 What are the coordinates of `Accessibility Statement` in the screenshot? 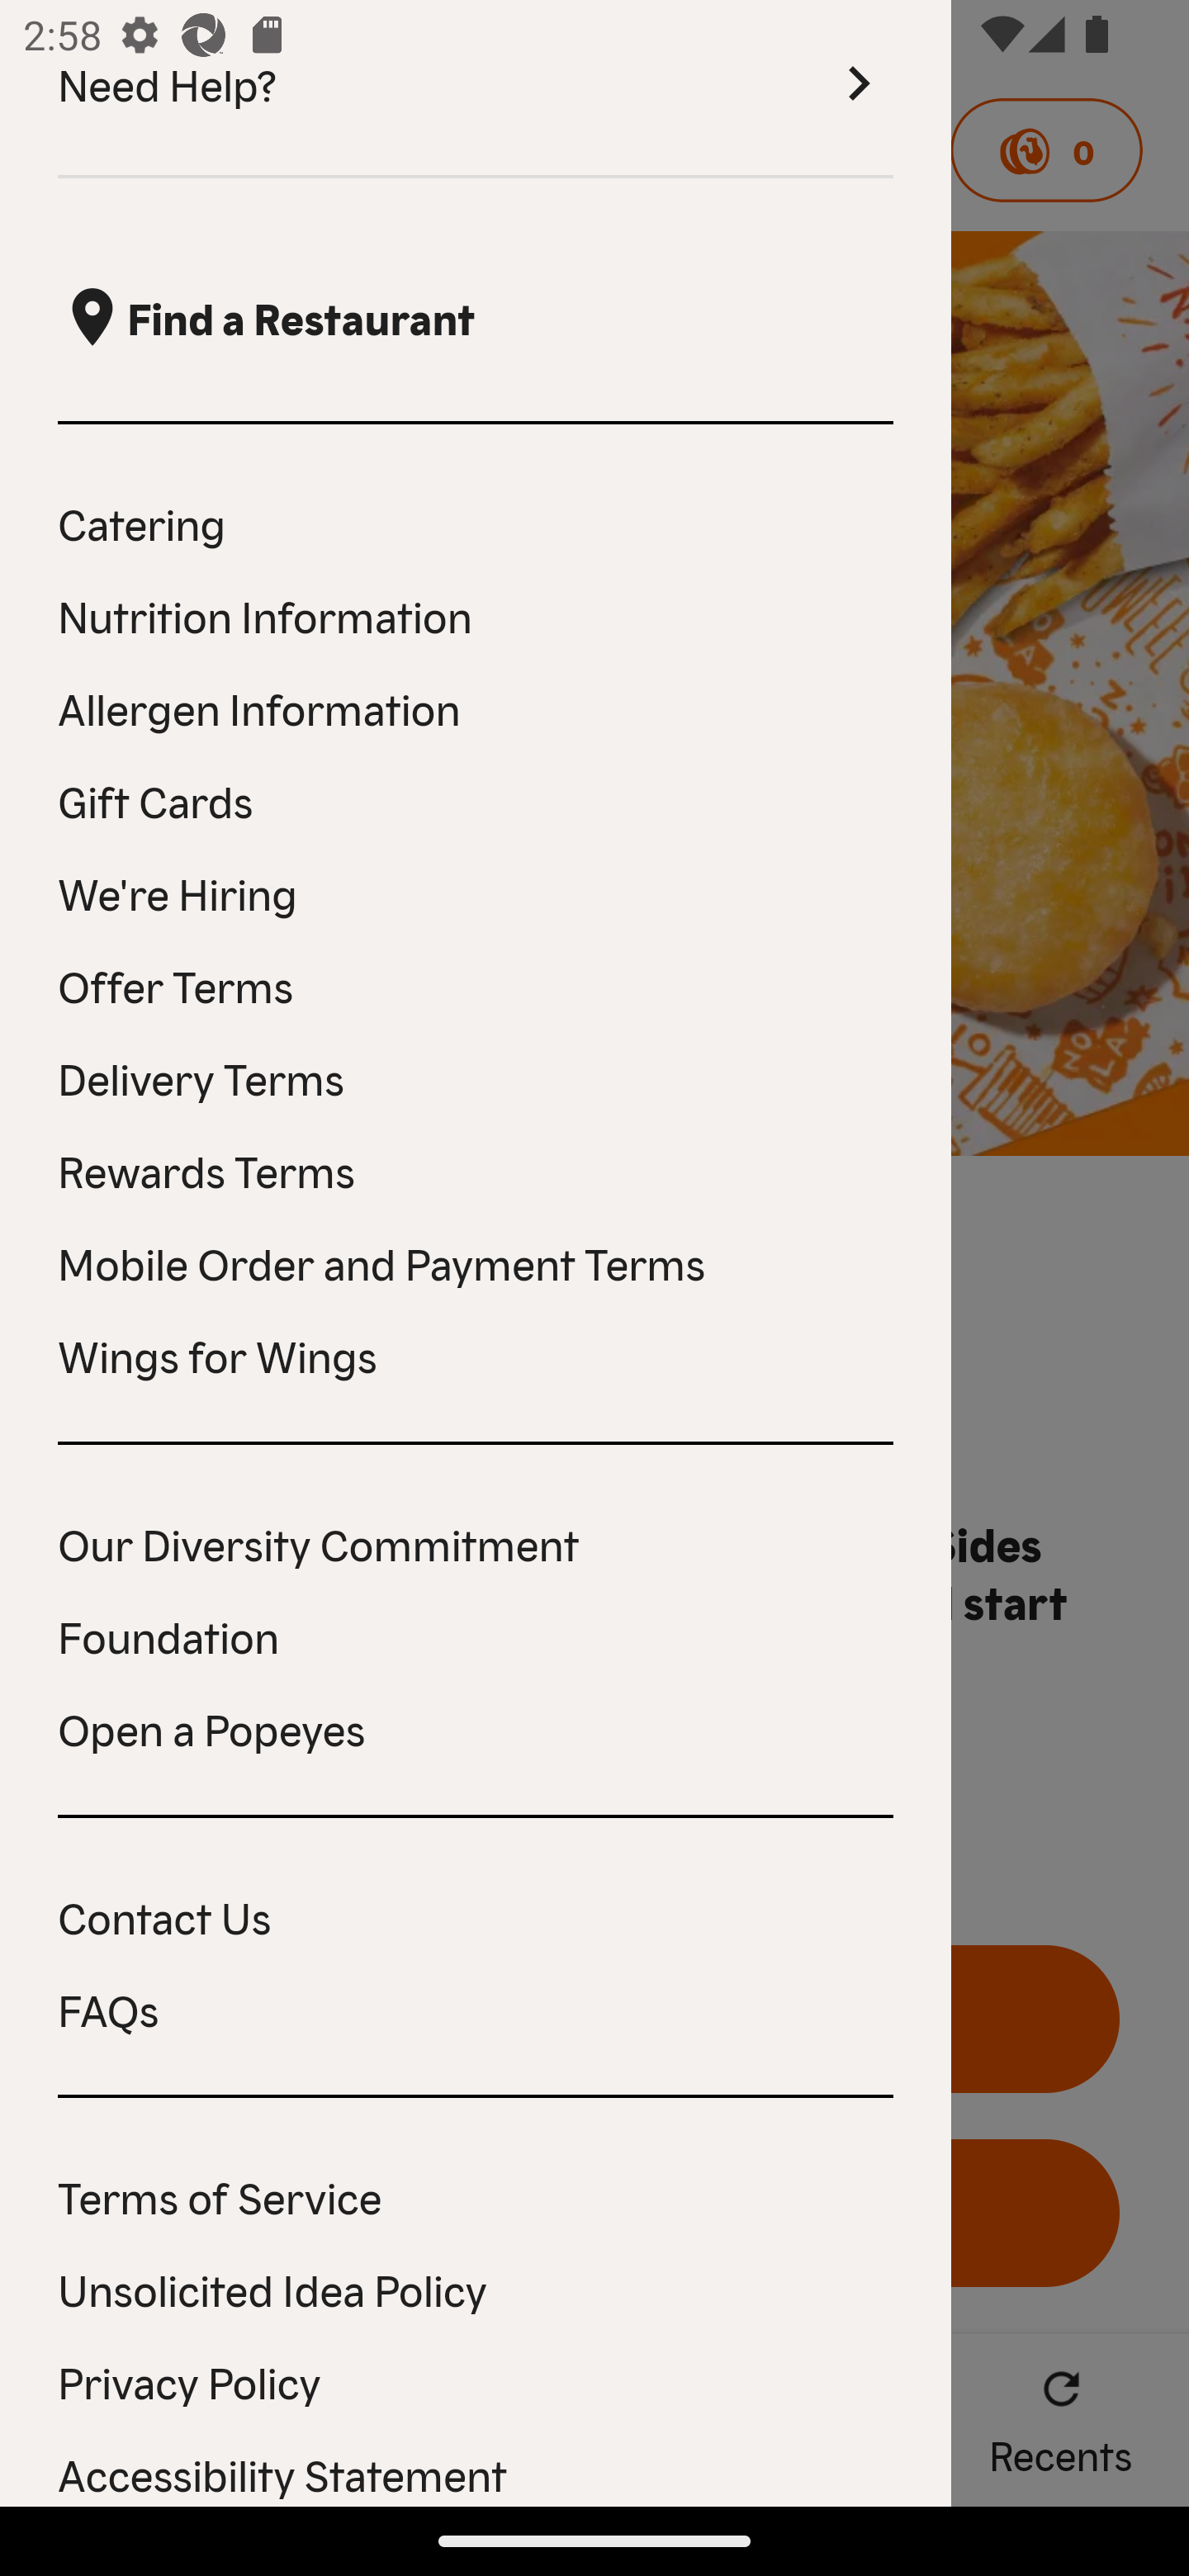 It's located at (476, 2472).